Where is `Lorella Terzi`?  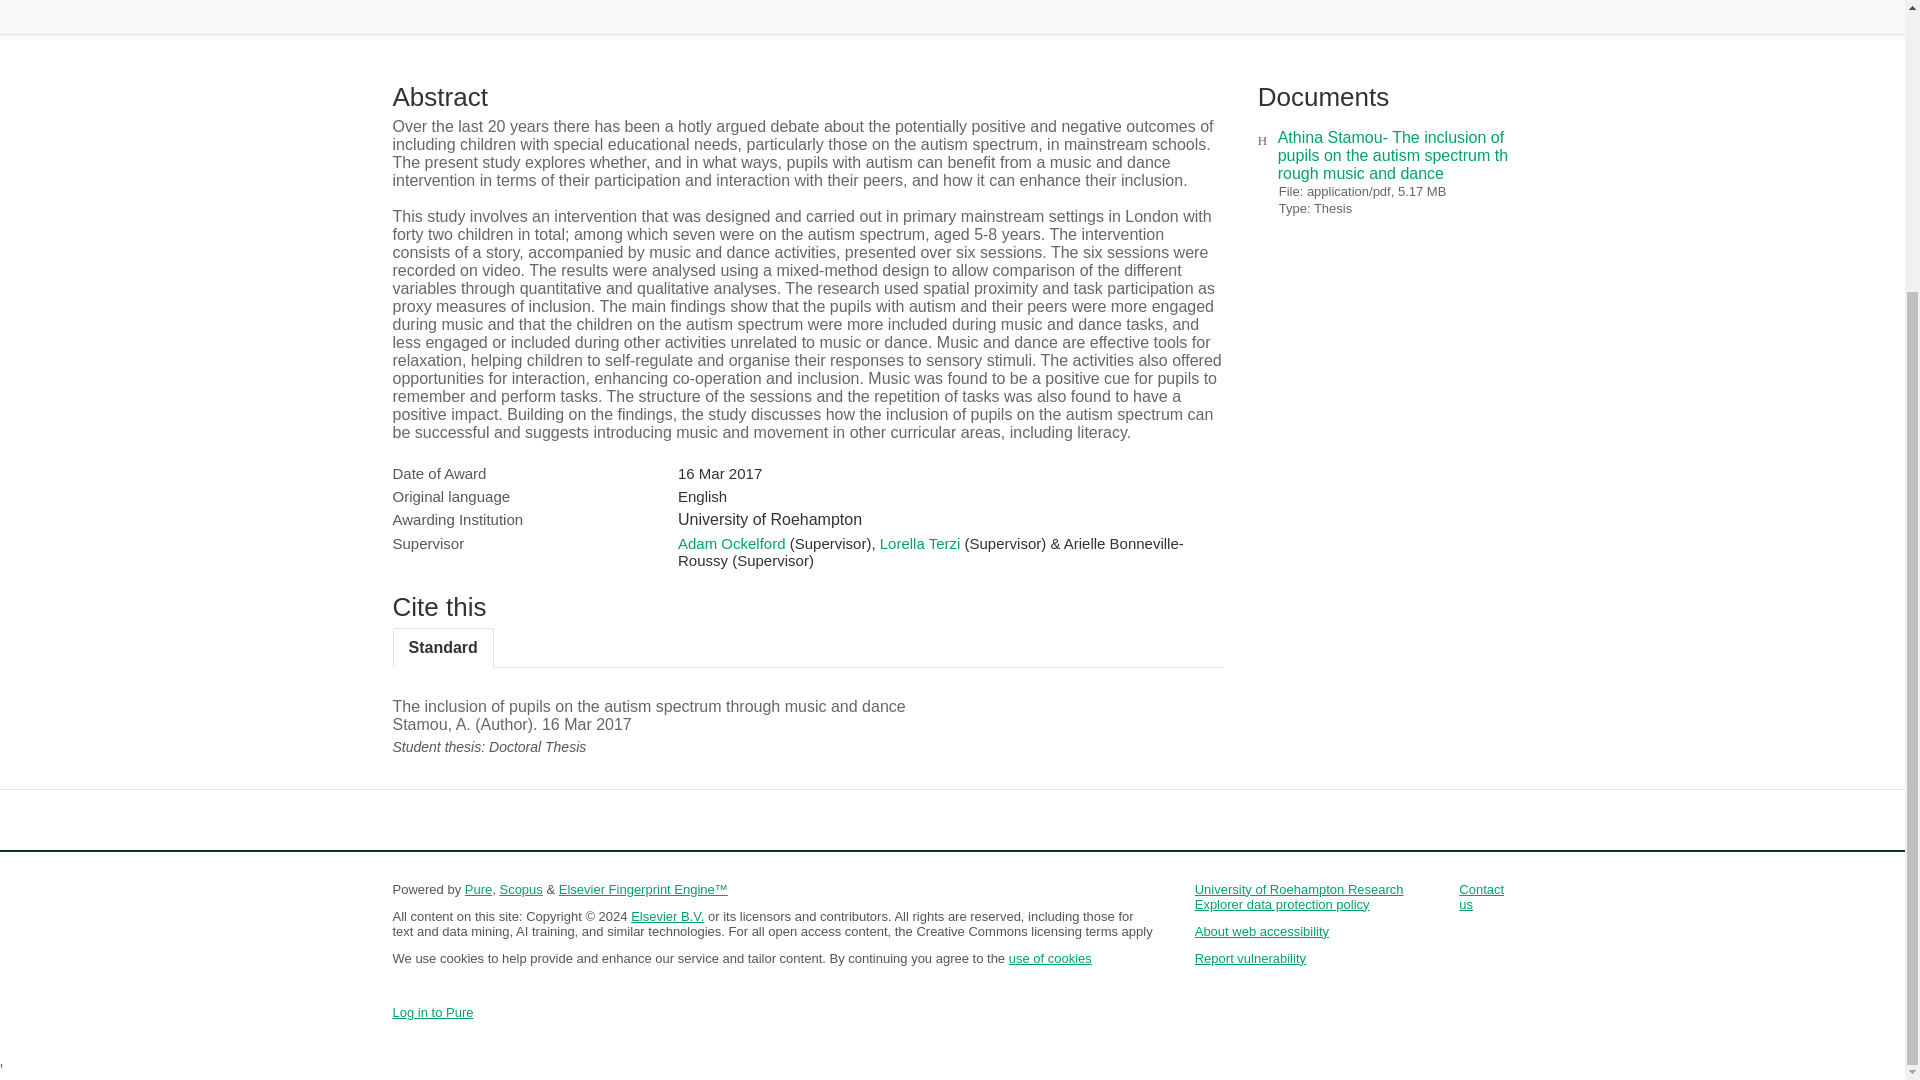
Lorella Terzi is located at coordinates (920, 542).